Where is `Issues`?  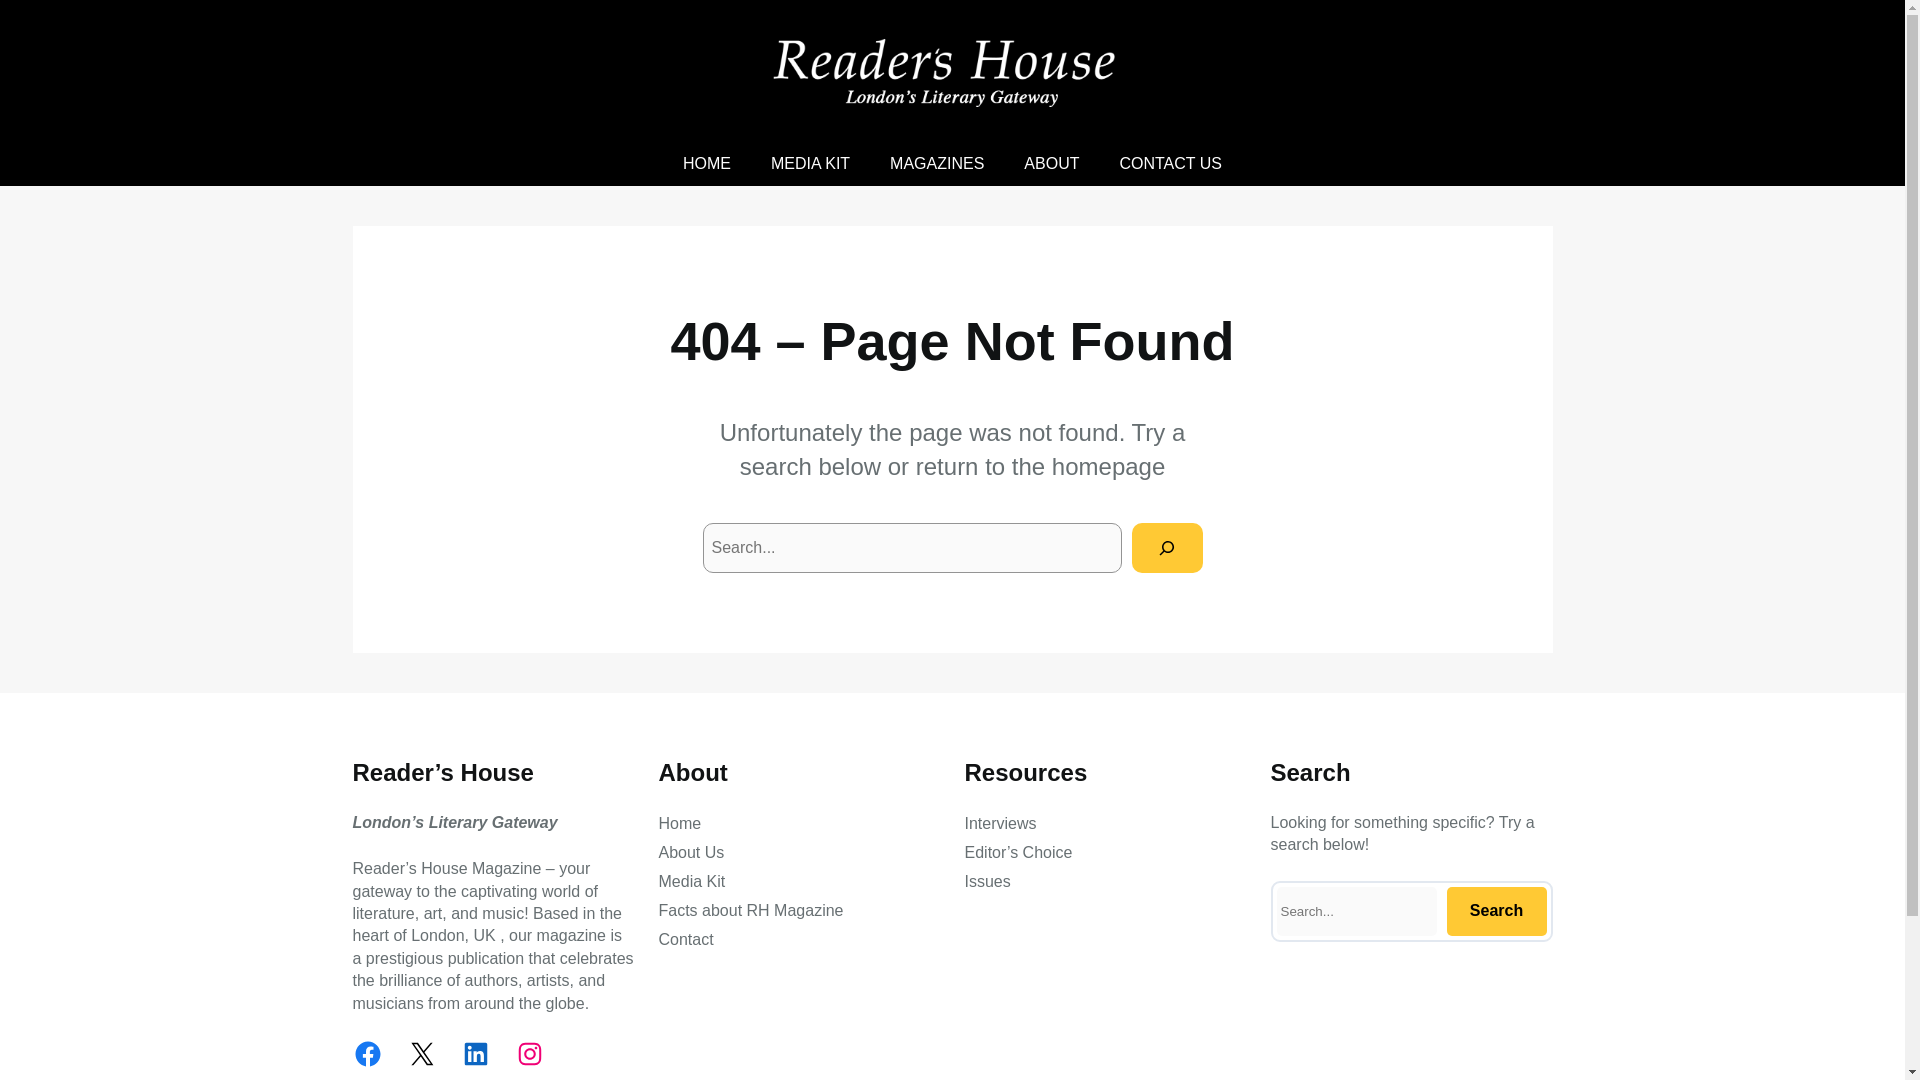
Issues is located at coordinates (986, 882).